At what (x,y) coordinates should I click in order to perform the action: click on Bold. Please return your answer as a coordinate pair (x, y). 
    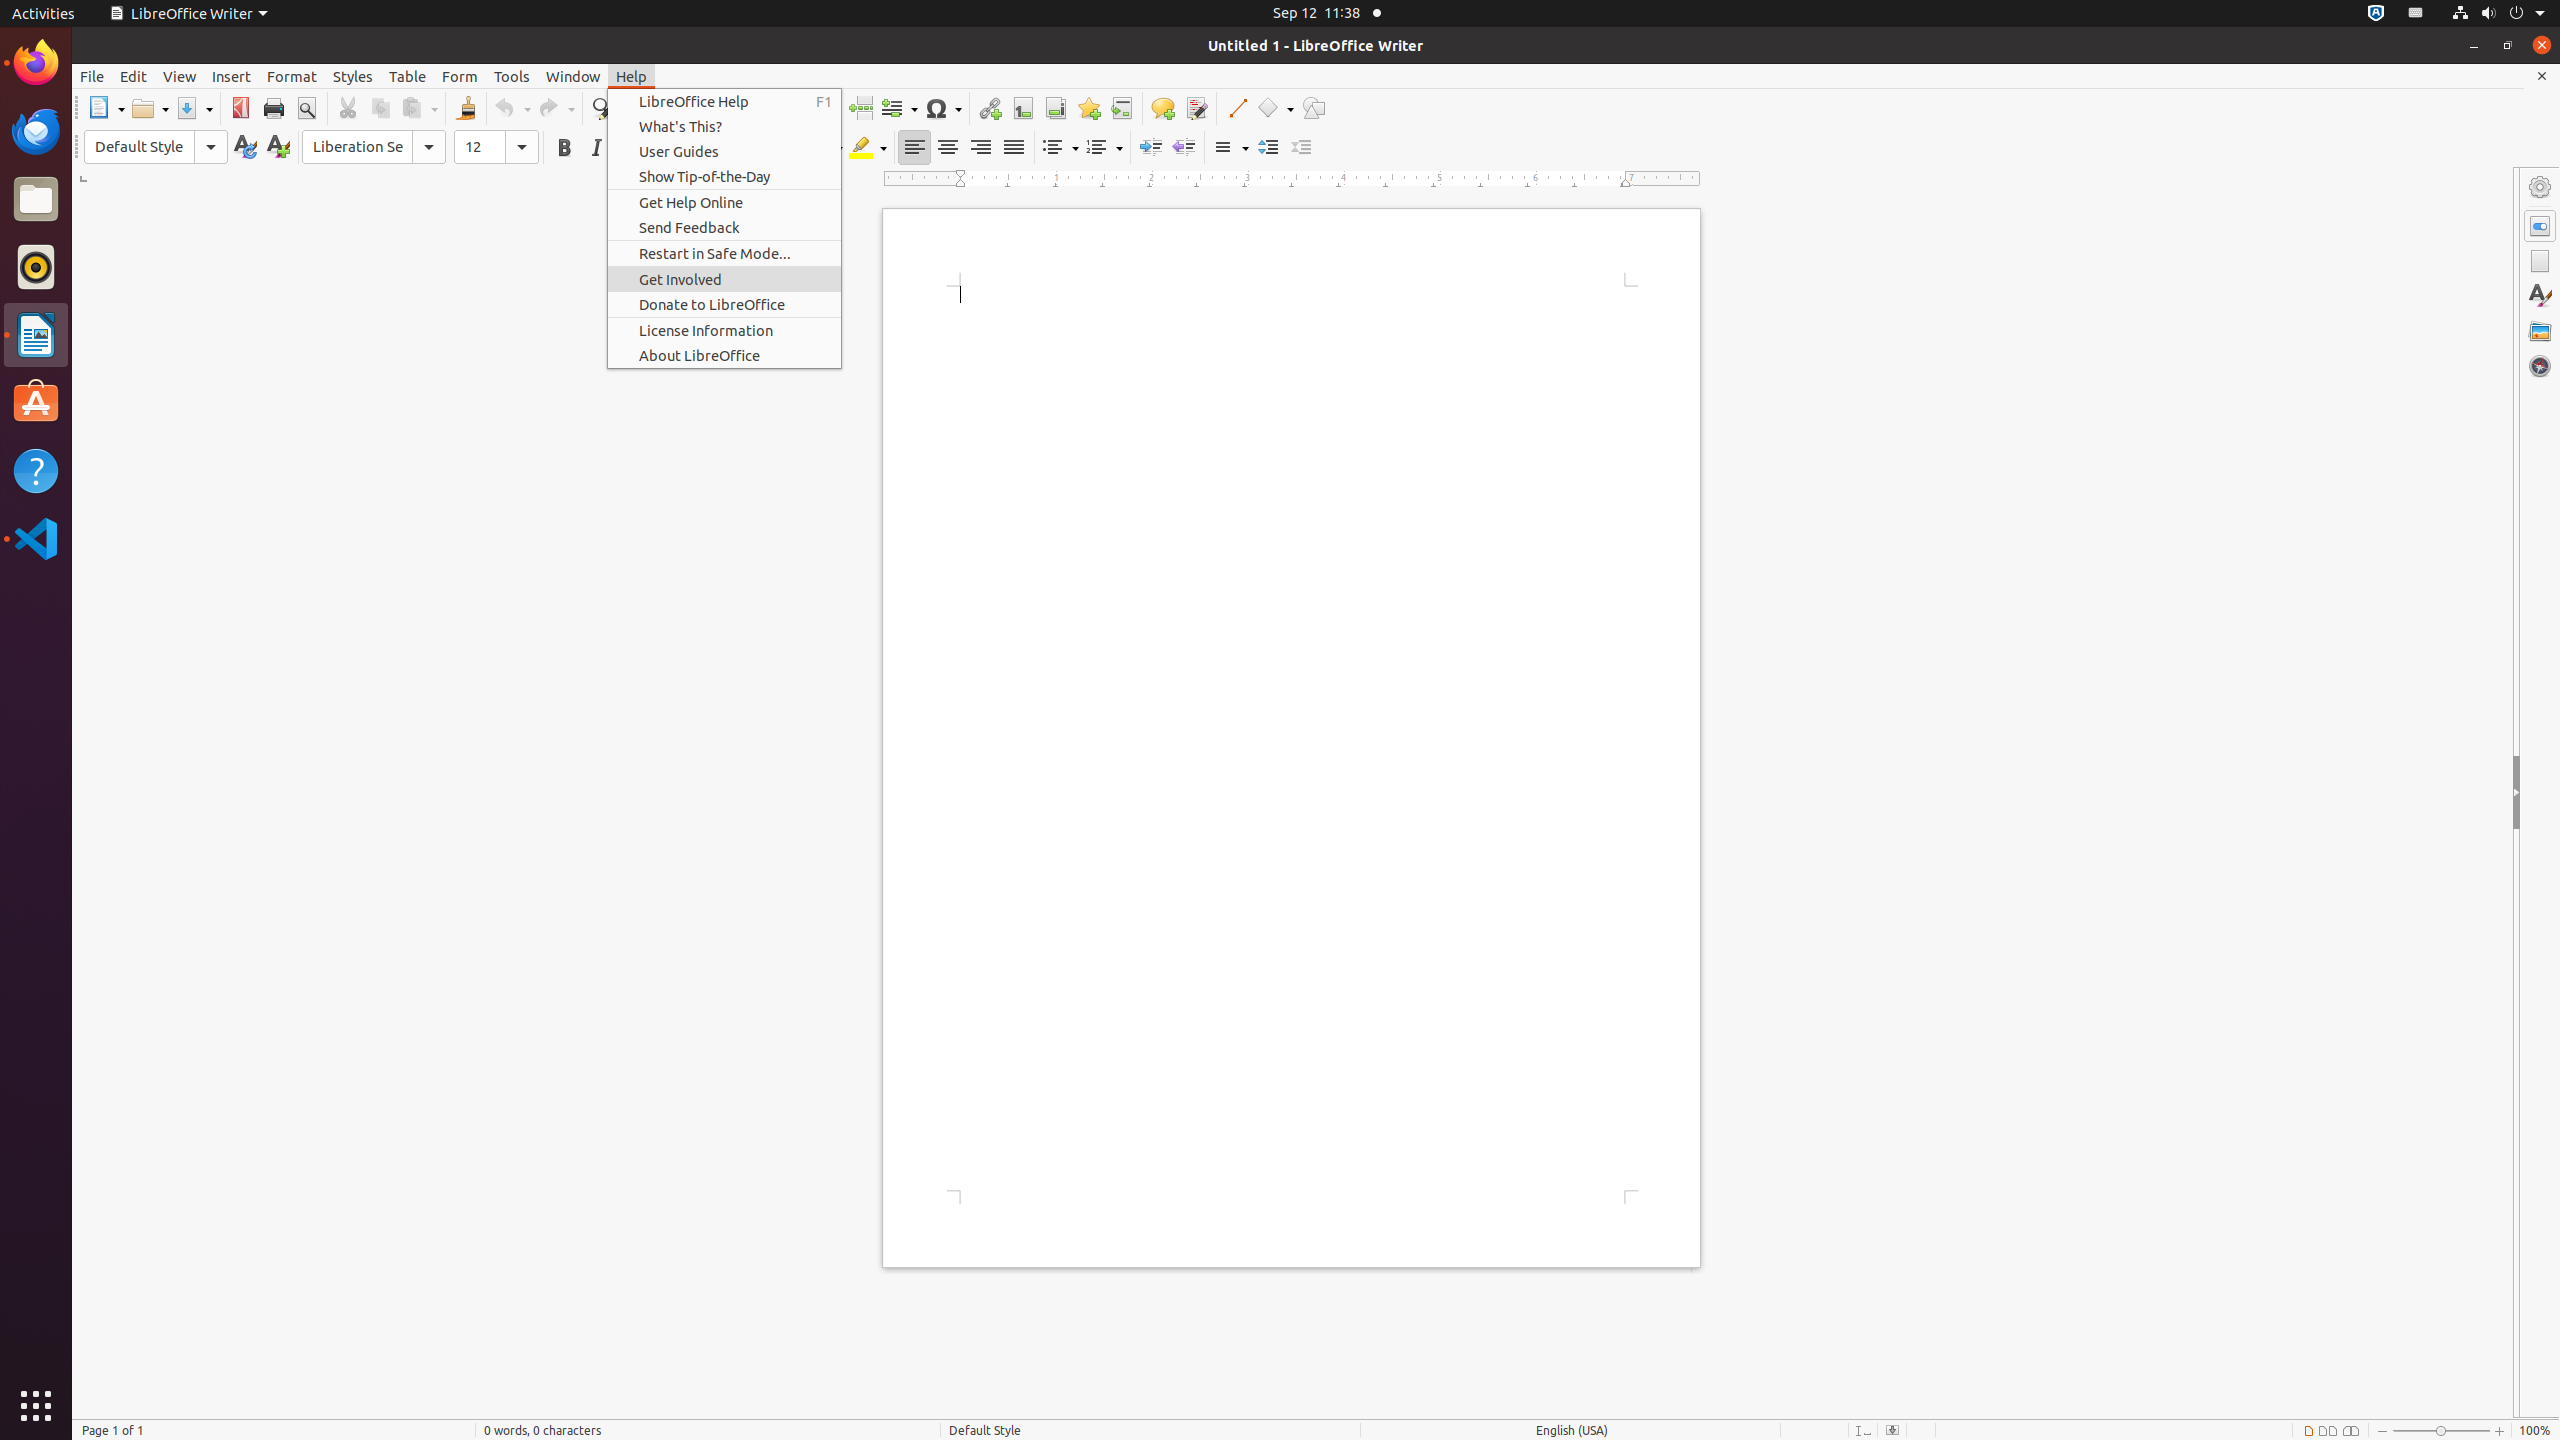
    Looking at the image, I should click on (564, 148).